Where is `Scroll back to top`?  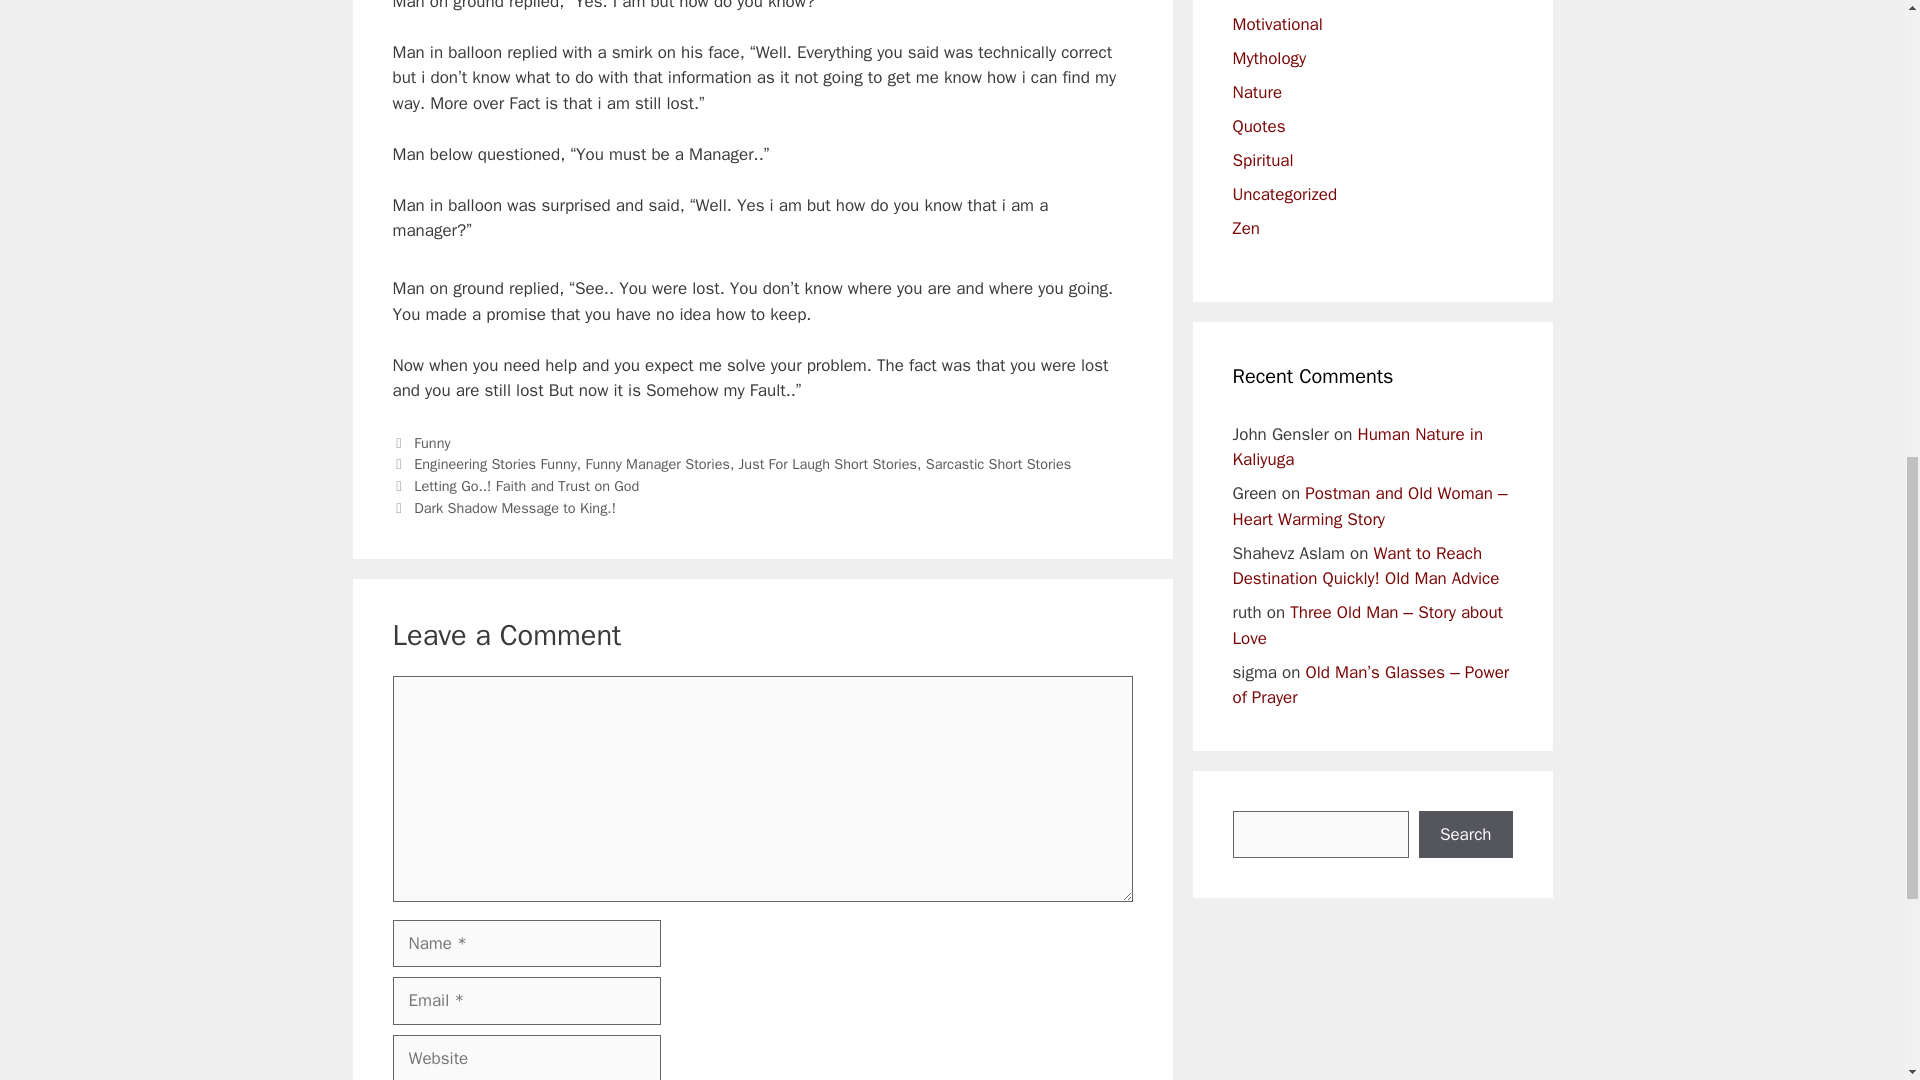 Scroll back to top is located at coordinates (1855, 949).